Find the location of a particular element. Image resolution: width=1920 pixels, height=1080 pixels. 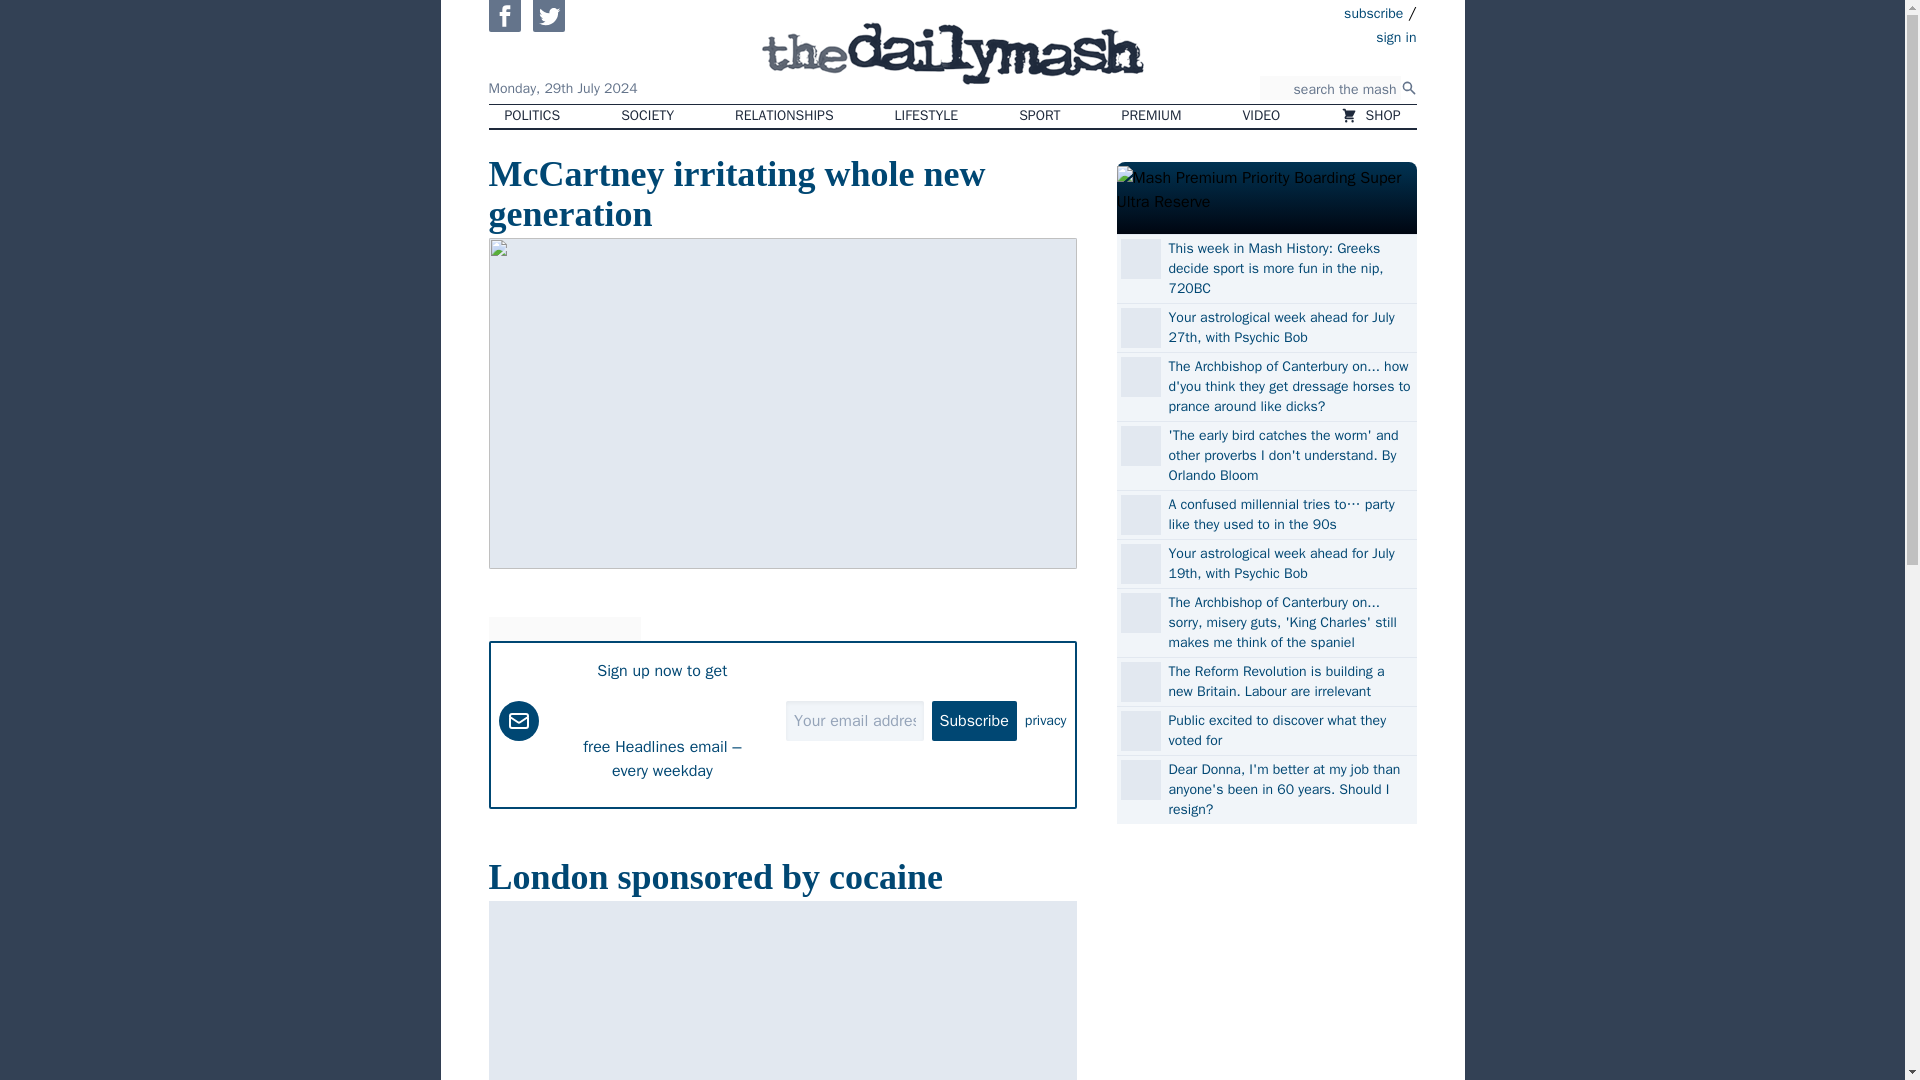

LIFESTYLE is located at coordinates (927, 116).